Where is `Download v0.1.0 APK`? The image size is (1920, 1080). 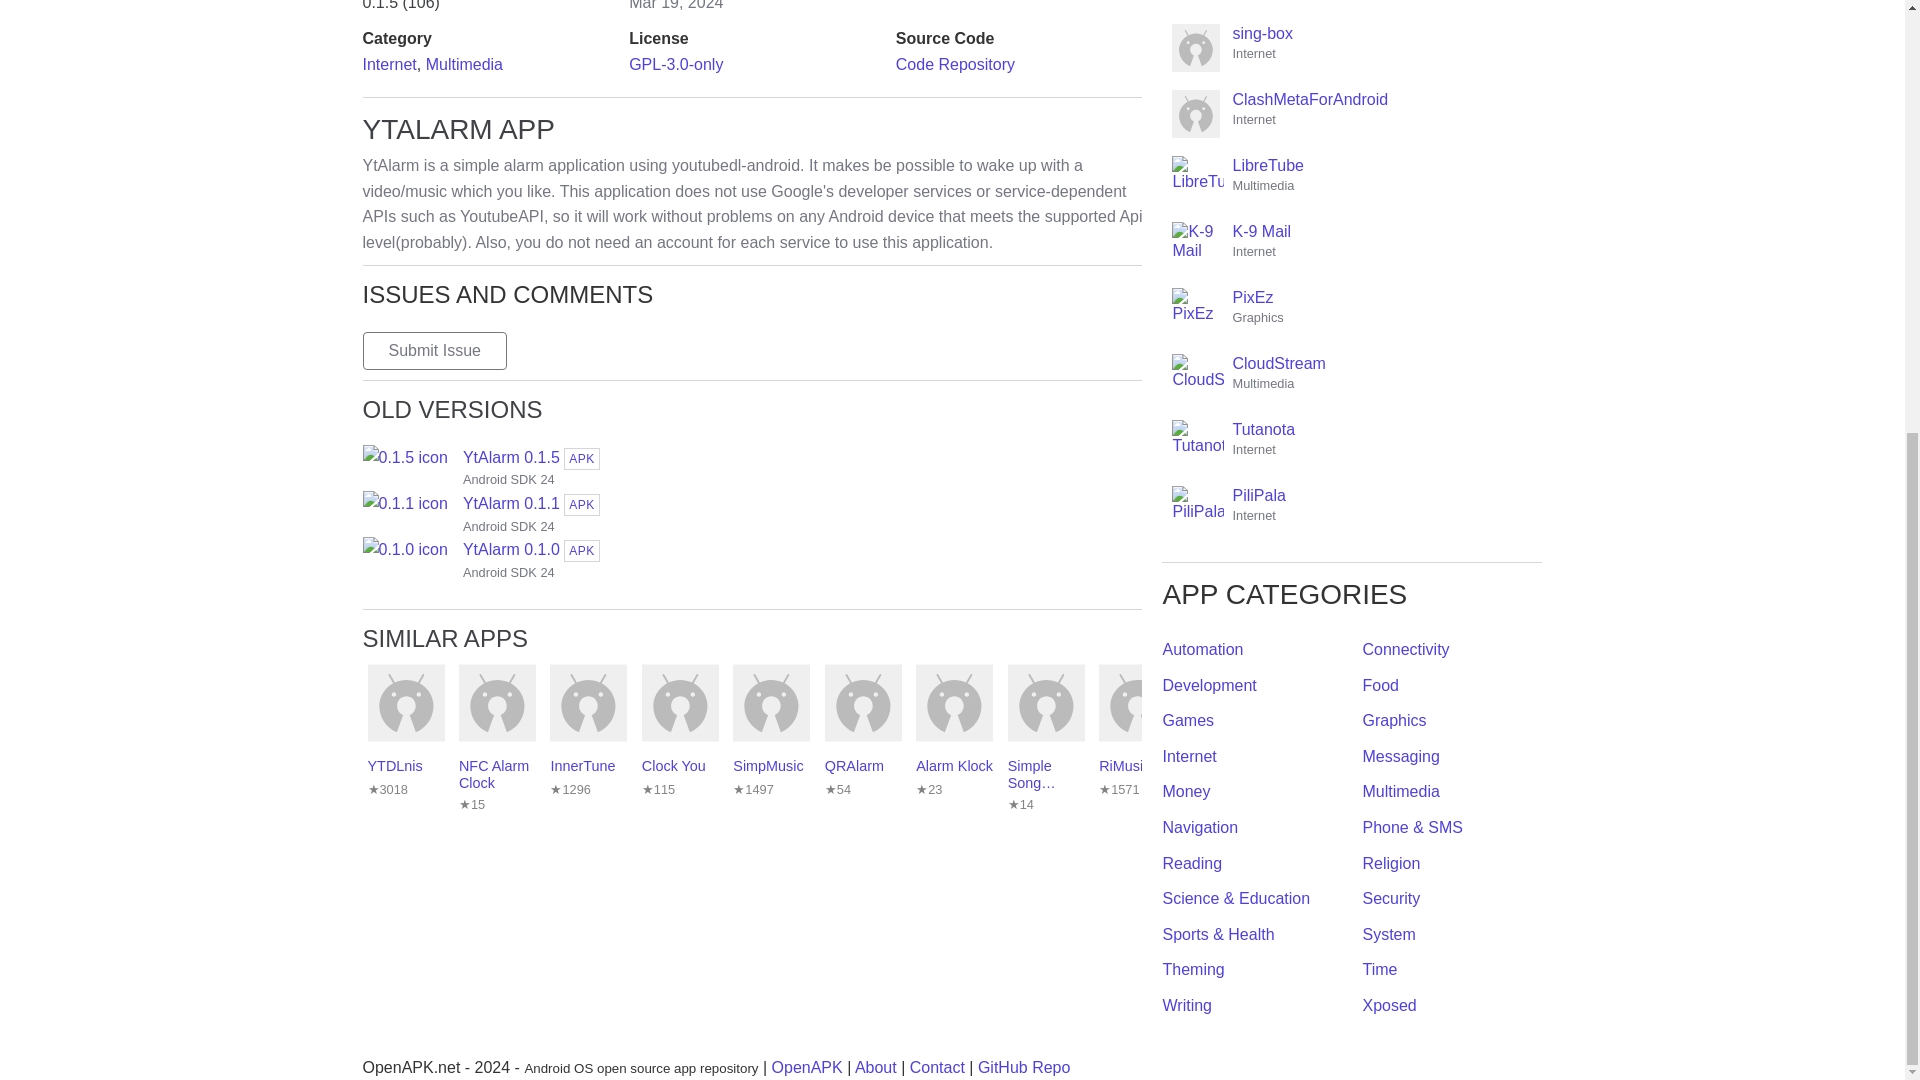
Download v0.1.0 APK is located at coordinates (434, 350).